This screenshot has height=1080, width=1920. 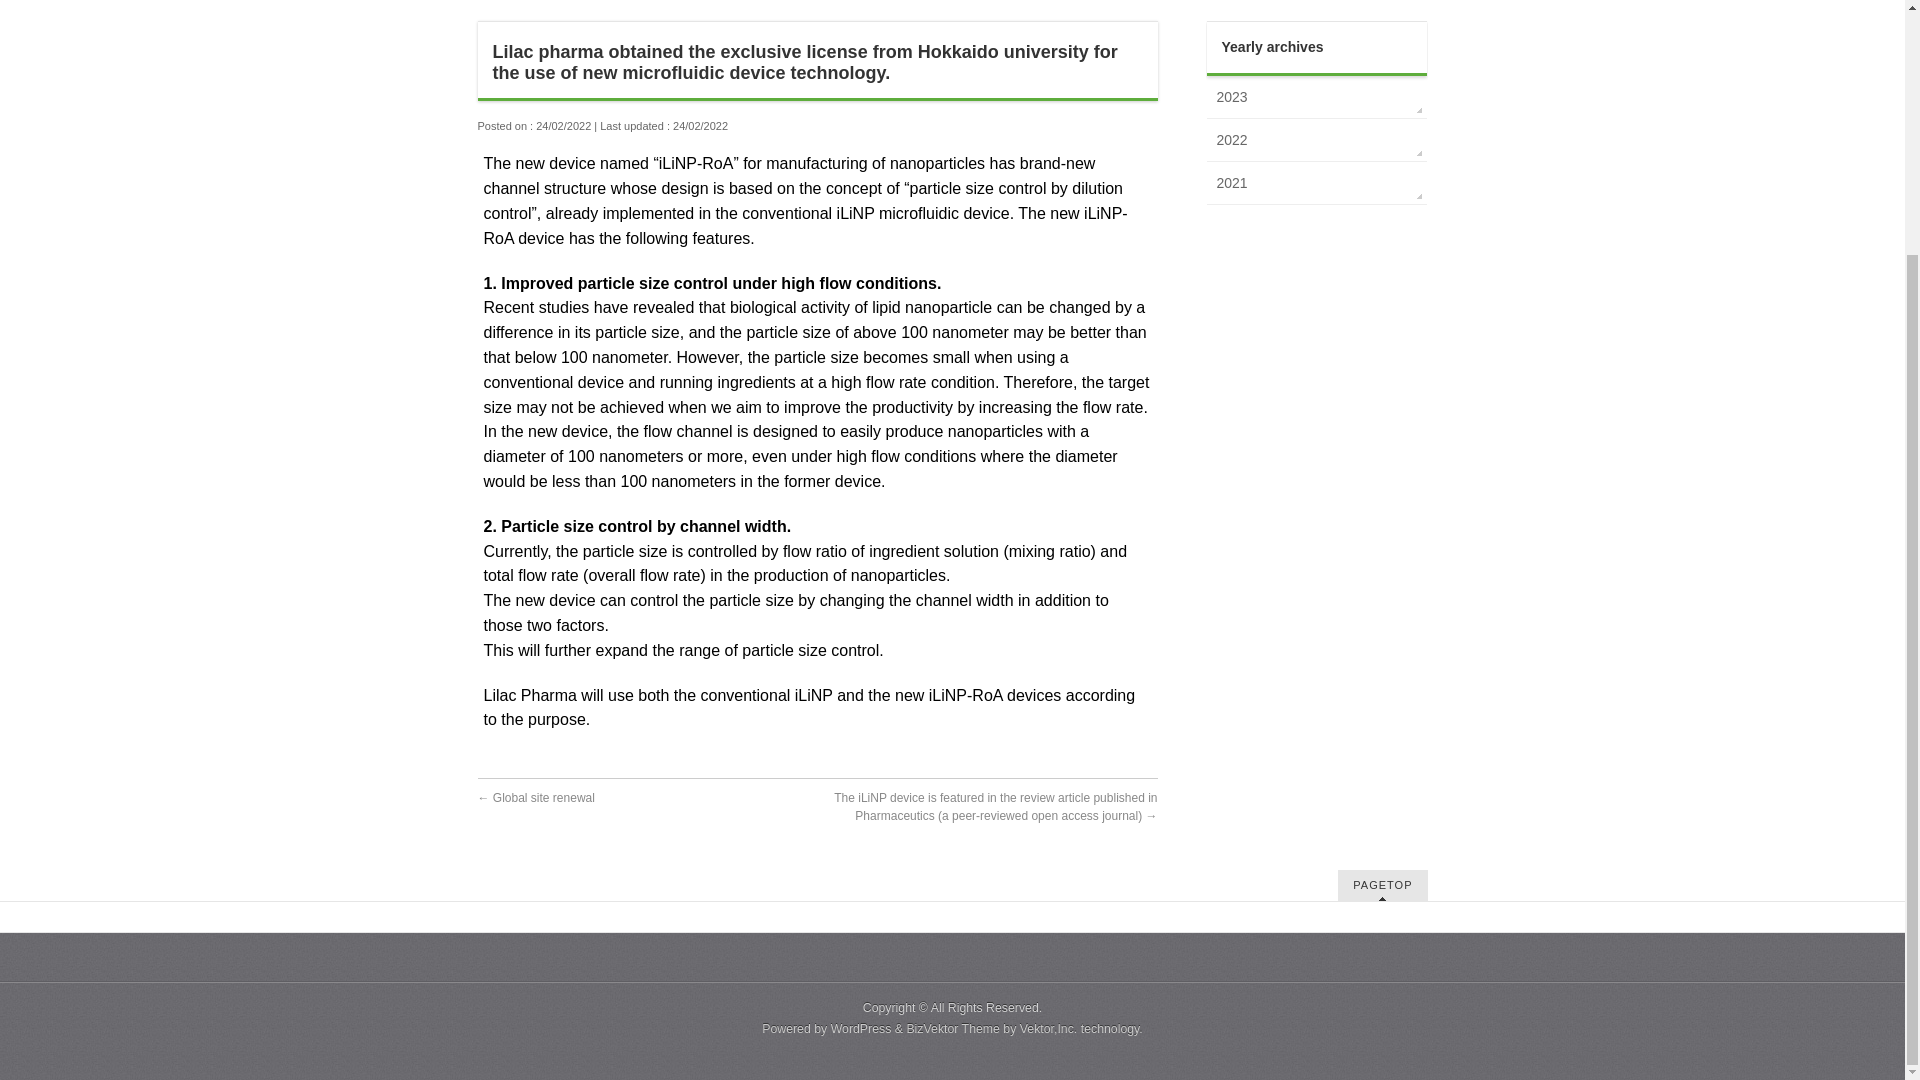 What do you see at coordinates (953, 1028) in the screenshot?
I see `BizVektor Theme` at bounding box center [953, 1028].